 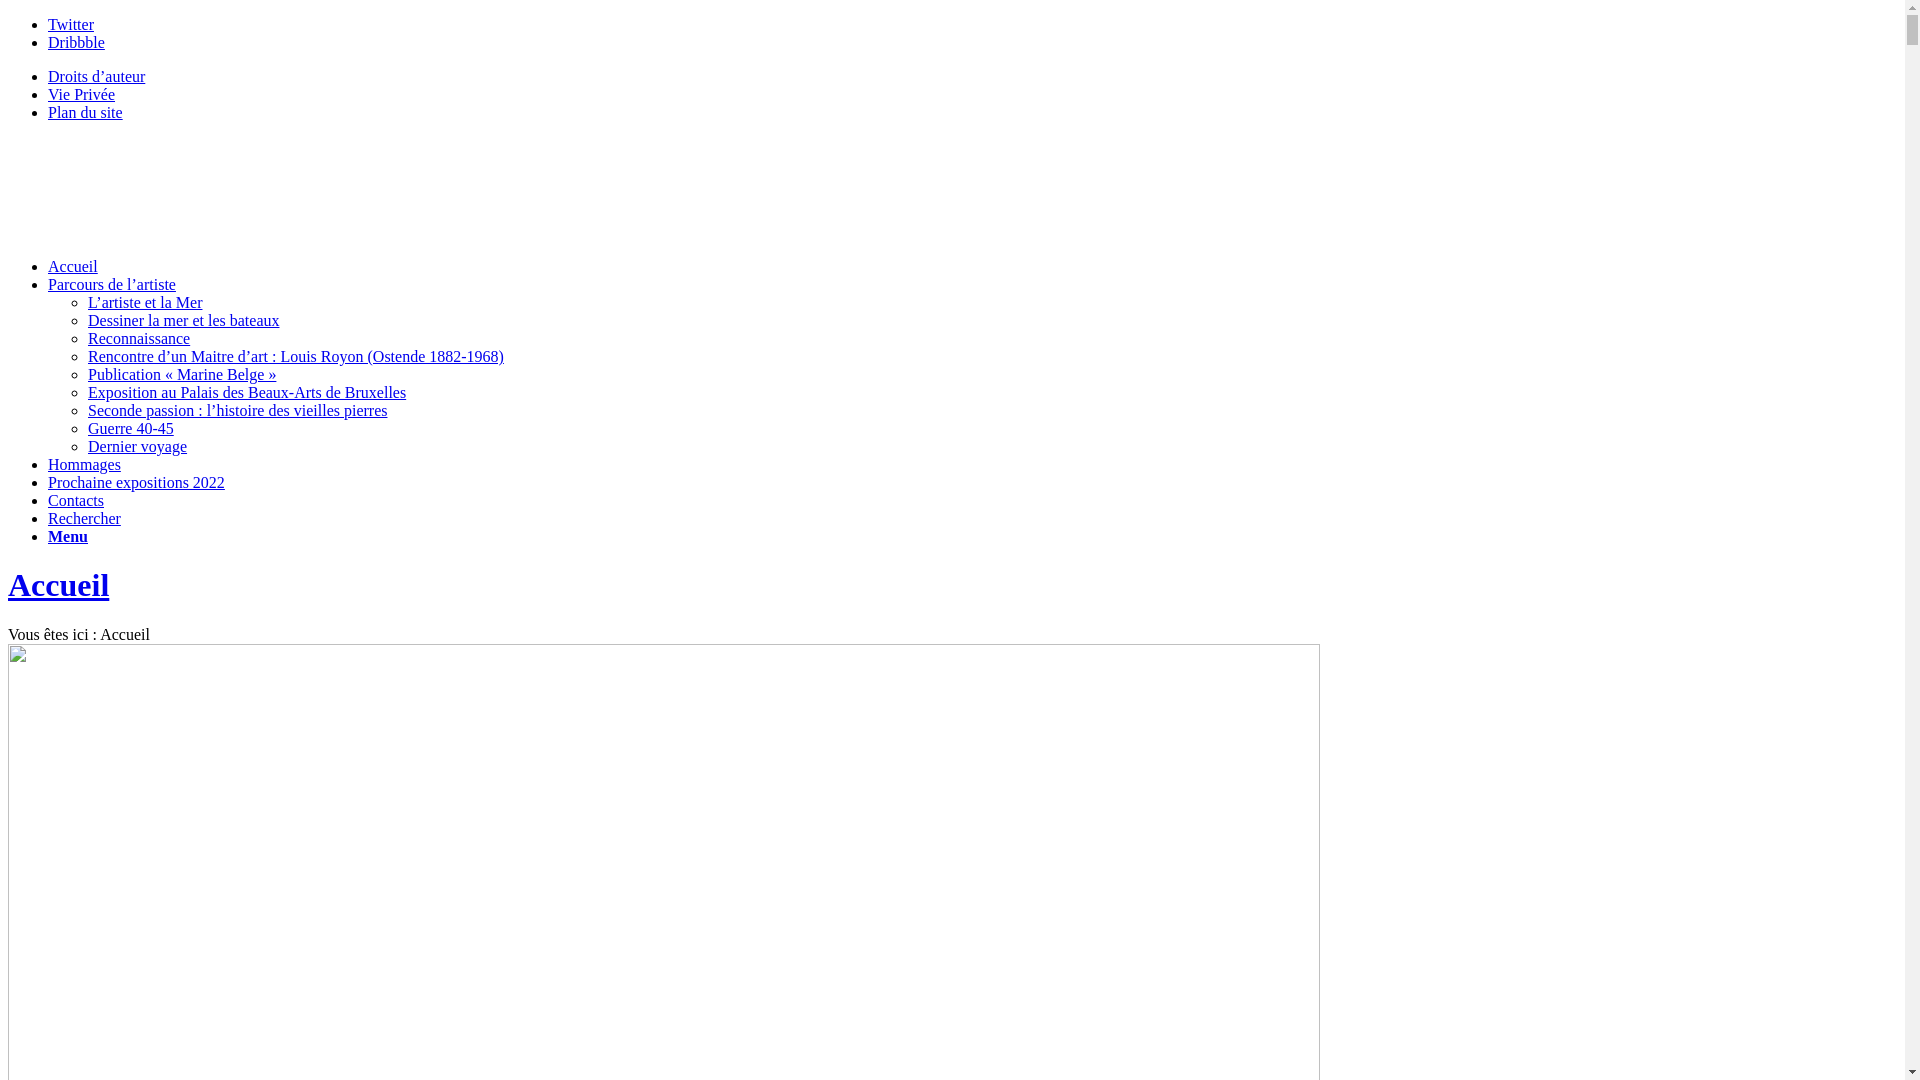 I want to click on Twitter, so click(x=71, y=24).